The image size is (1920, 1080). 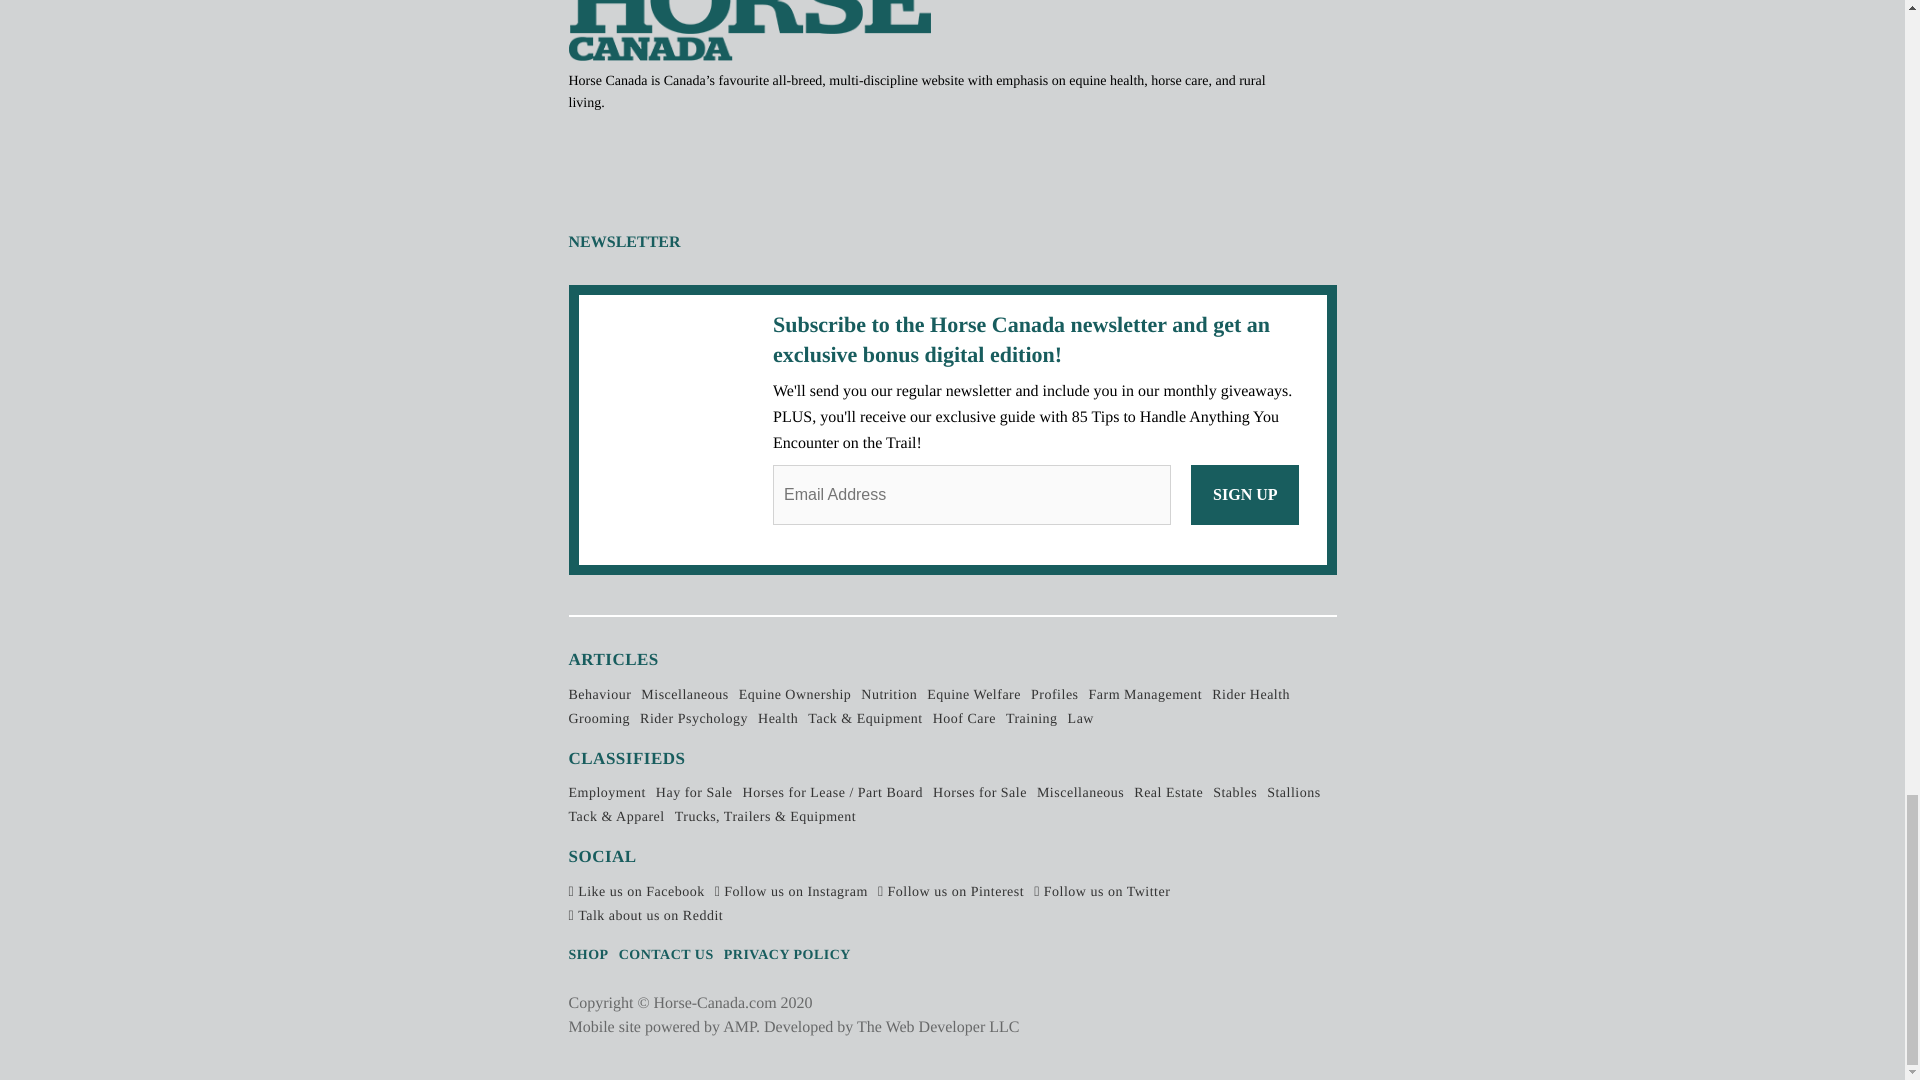 I want to click on Employment, so click(x=606, y=794).